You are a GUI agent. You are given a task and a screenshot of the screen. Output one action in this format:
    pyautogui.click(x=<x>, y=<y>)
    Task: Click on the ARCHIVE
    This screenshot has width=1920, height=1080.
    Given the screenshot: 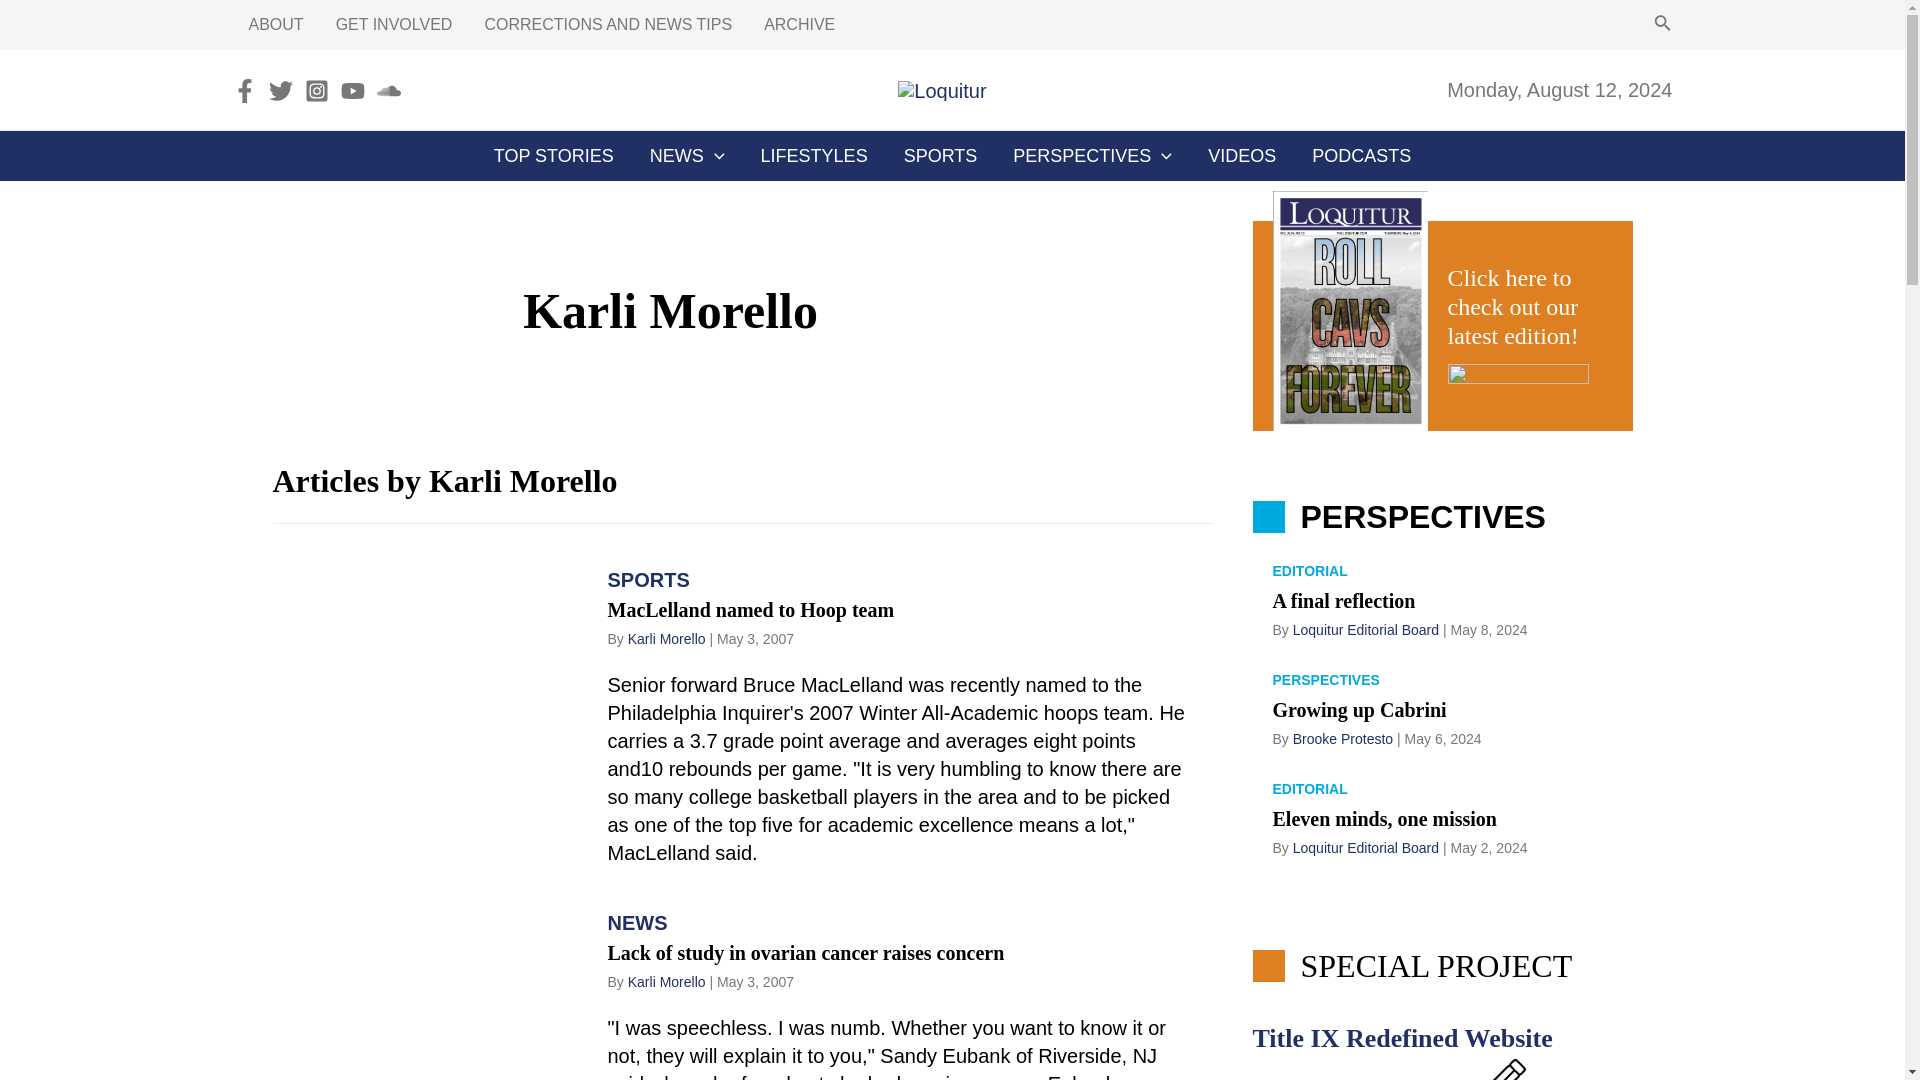 What is the action you would take?
    pyautogui.click(x=799, y=24)
    